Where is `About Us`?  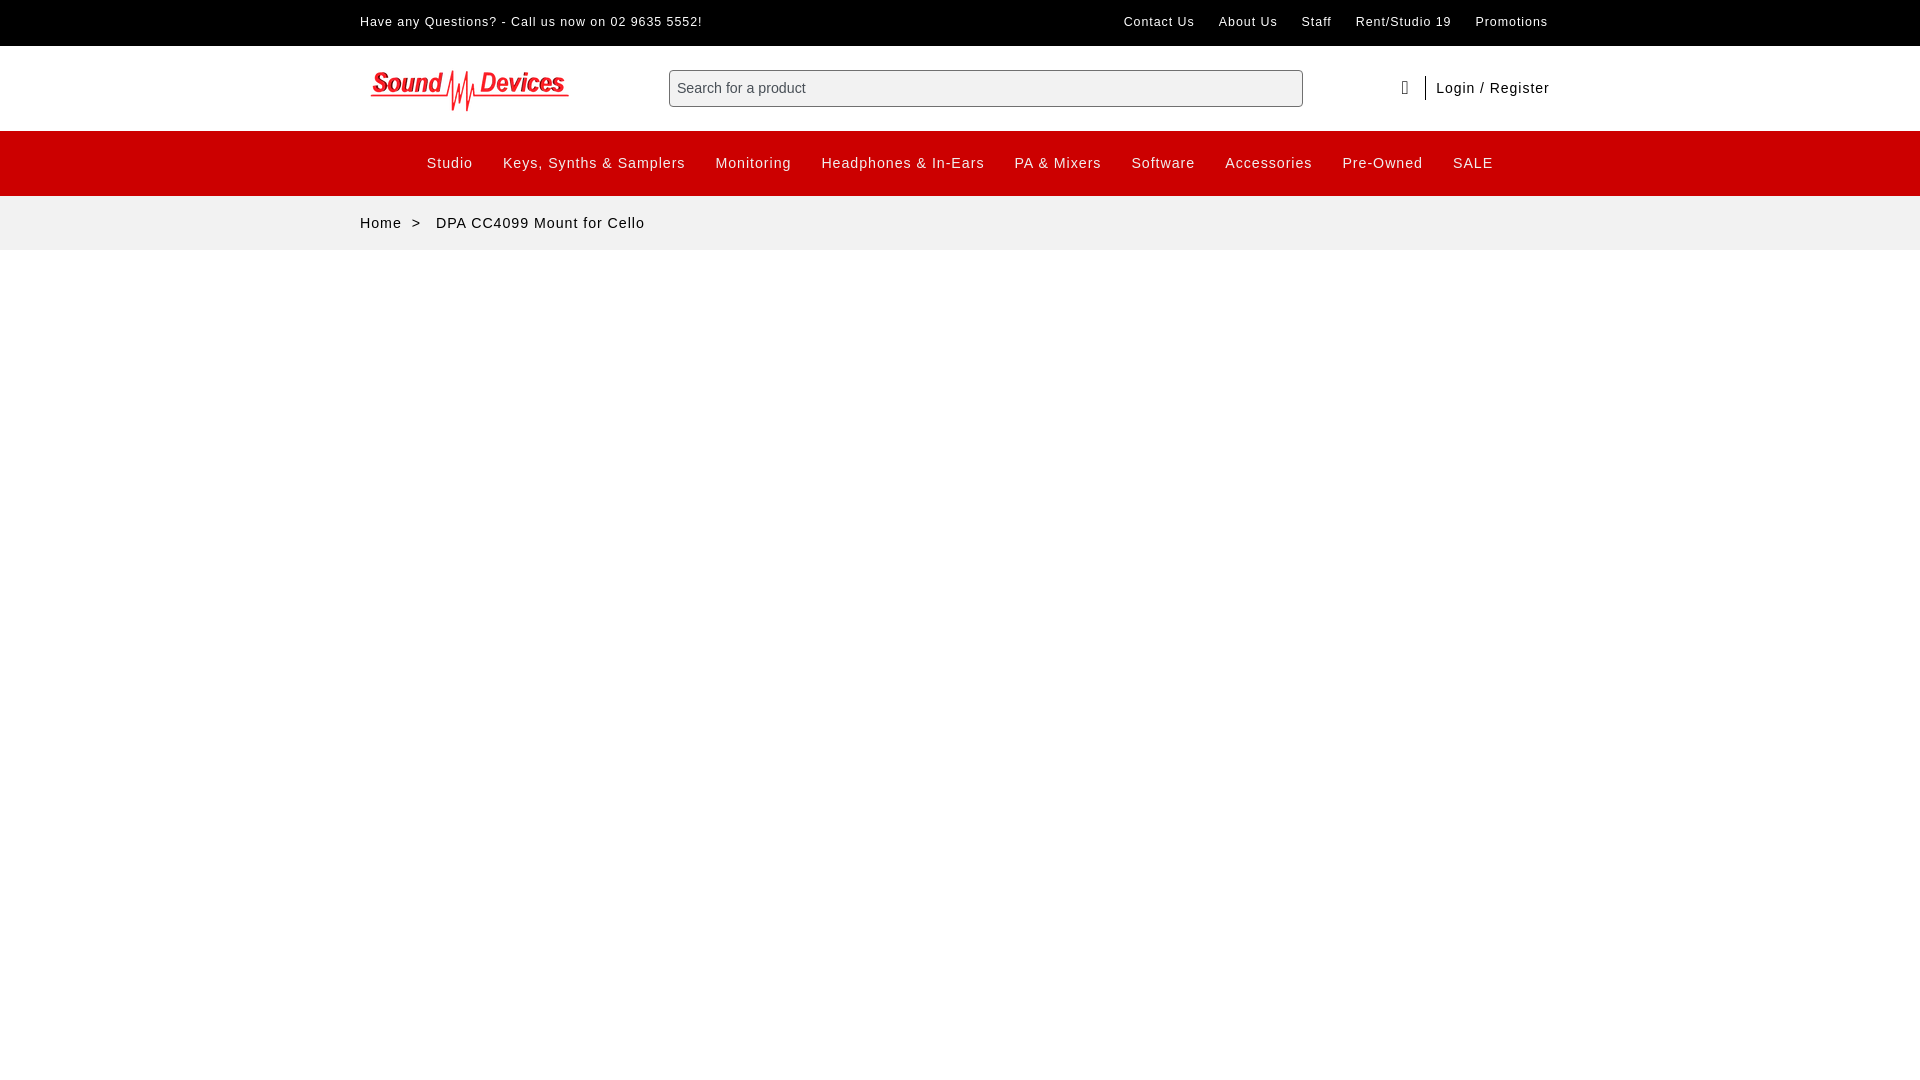 About Us is located at coordinates (1248, 22).